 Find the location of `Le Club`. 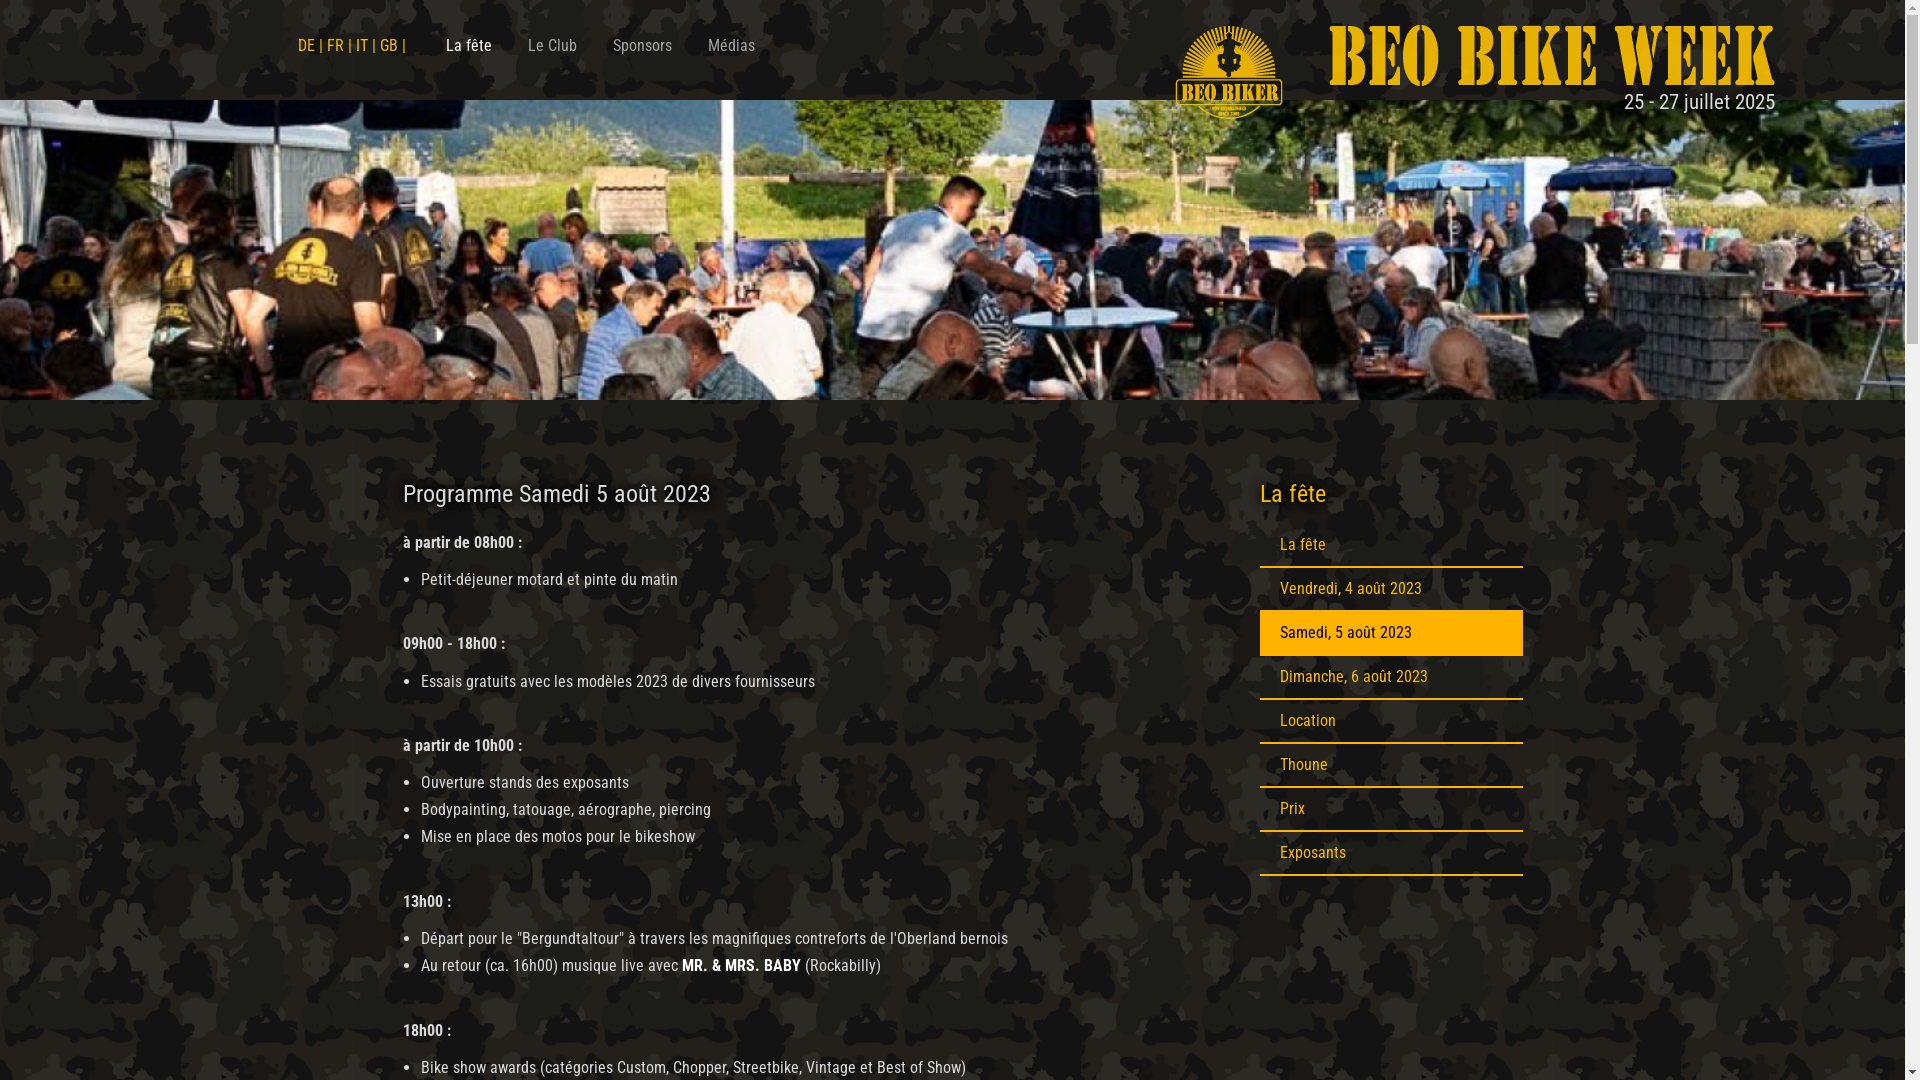

Le Club is located at coordinates (552, 46).